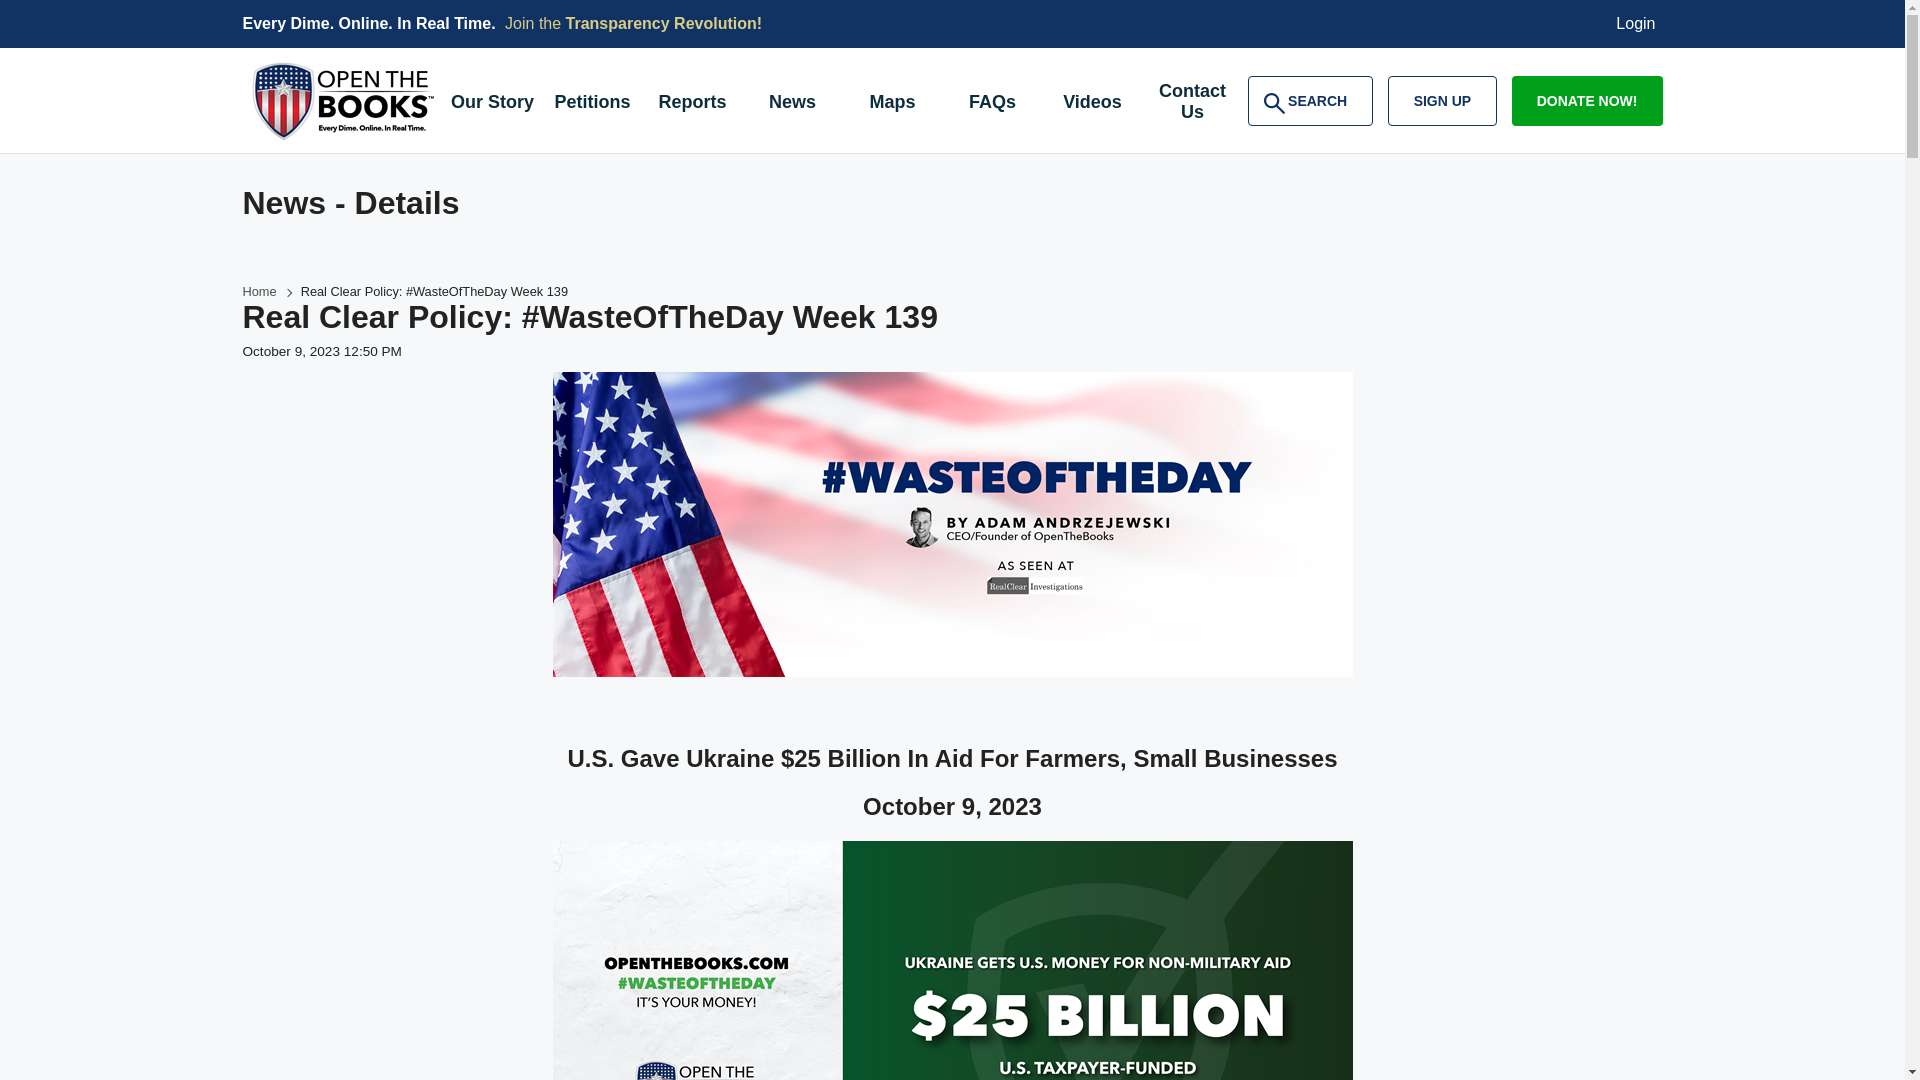 The height and width of the screenshot is (1080, 1920). I want to click on Transparency Revolution!, so click(792, 104).